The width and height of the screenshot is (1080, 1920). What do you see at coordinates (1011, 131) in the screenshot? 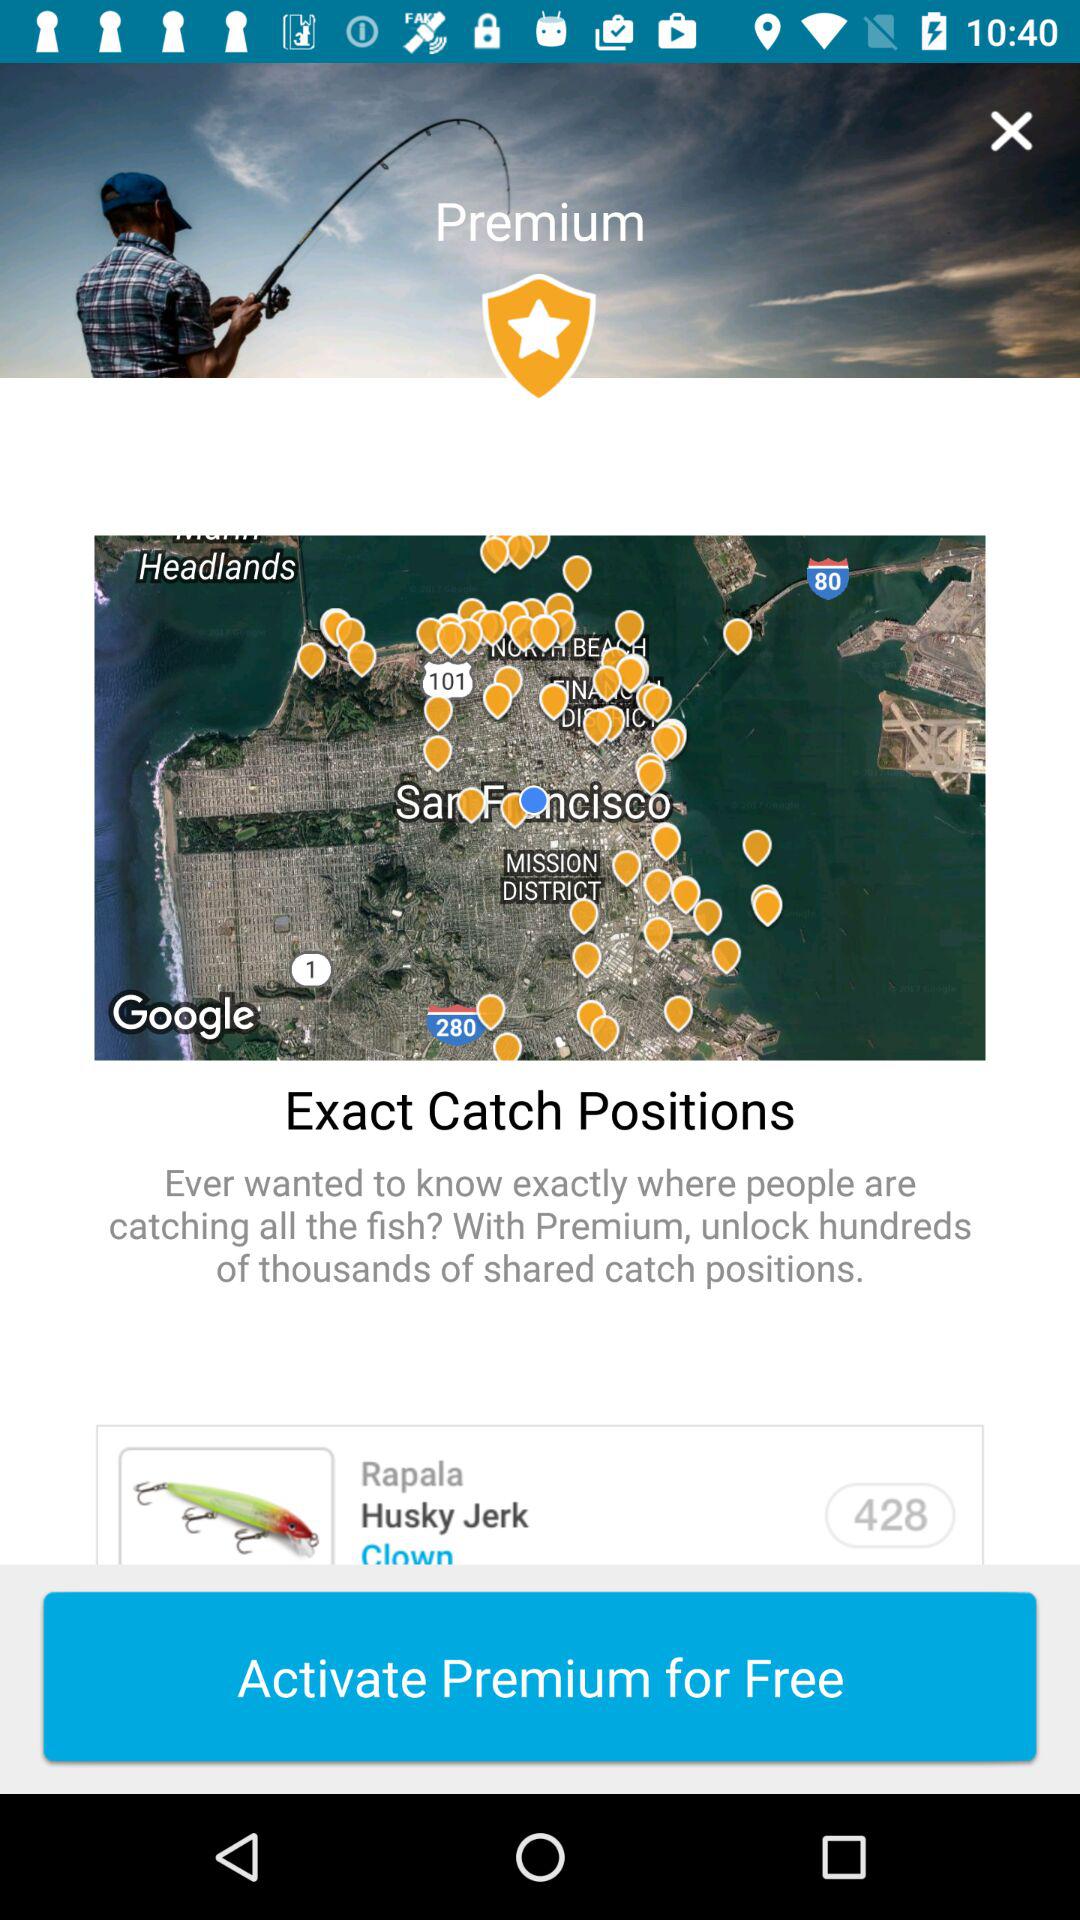
I see `close current screen` at bounding box center [1011, 131].